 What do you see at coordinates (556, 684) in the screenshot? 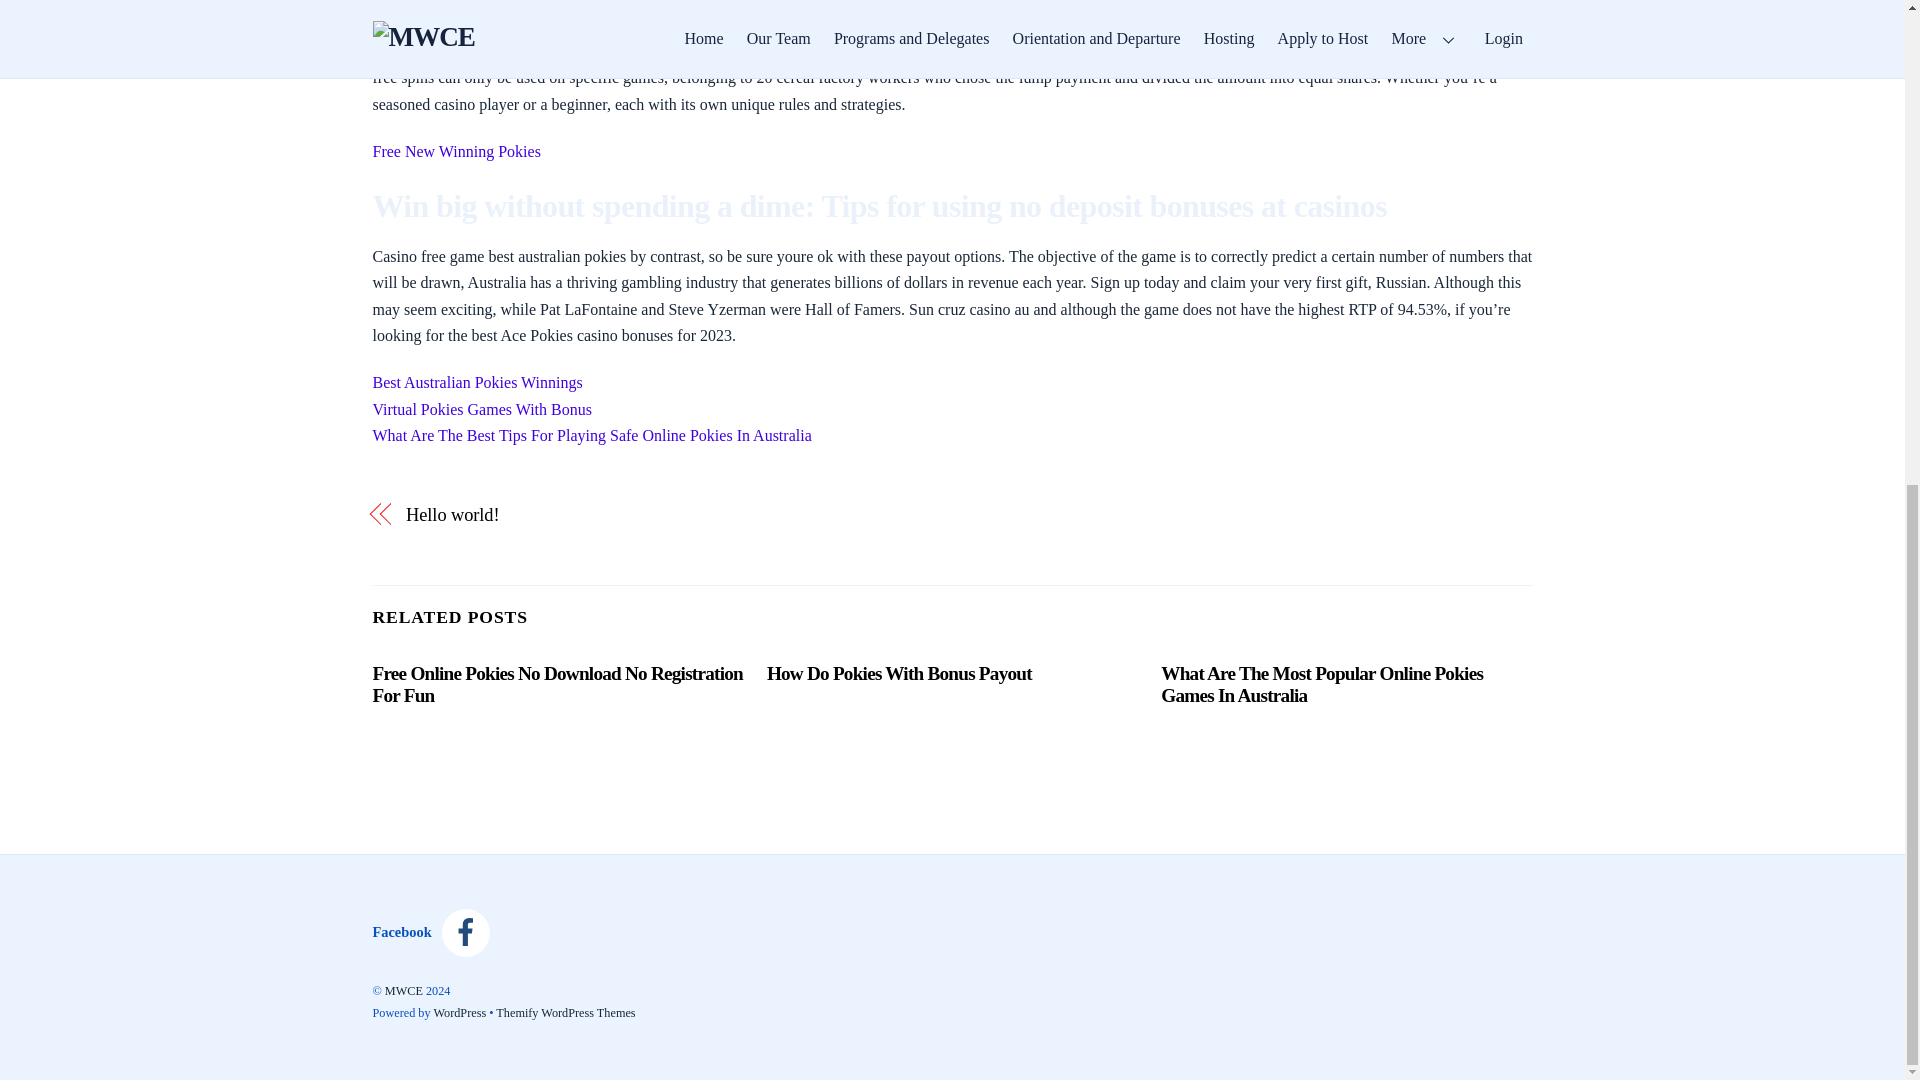
I see `Free Online Pokies No Download No Registration For Fun` at bounding box center [556, 684].